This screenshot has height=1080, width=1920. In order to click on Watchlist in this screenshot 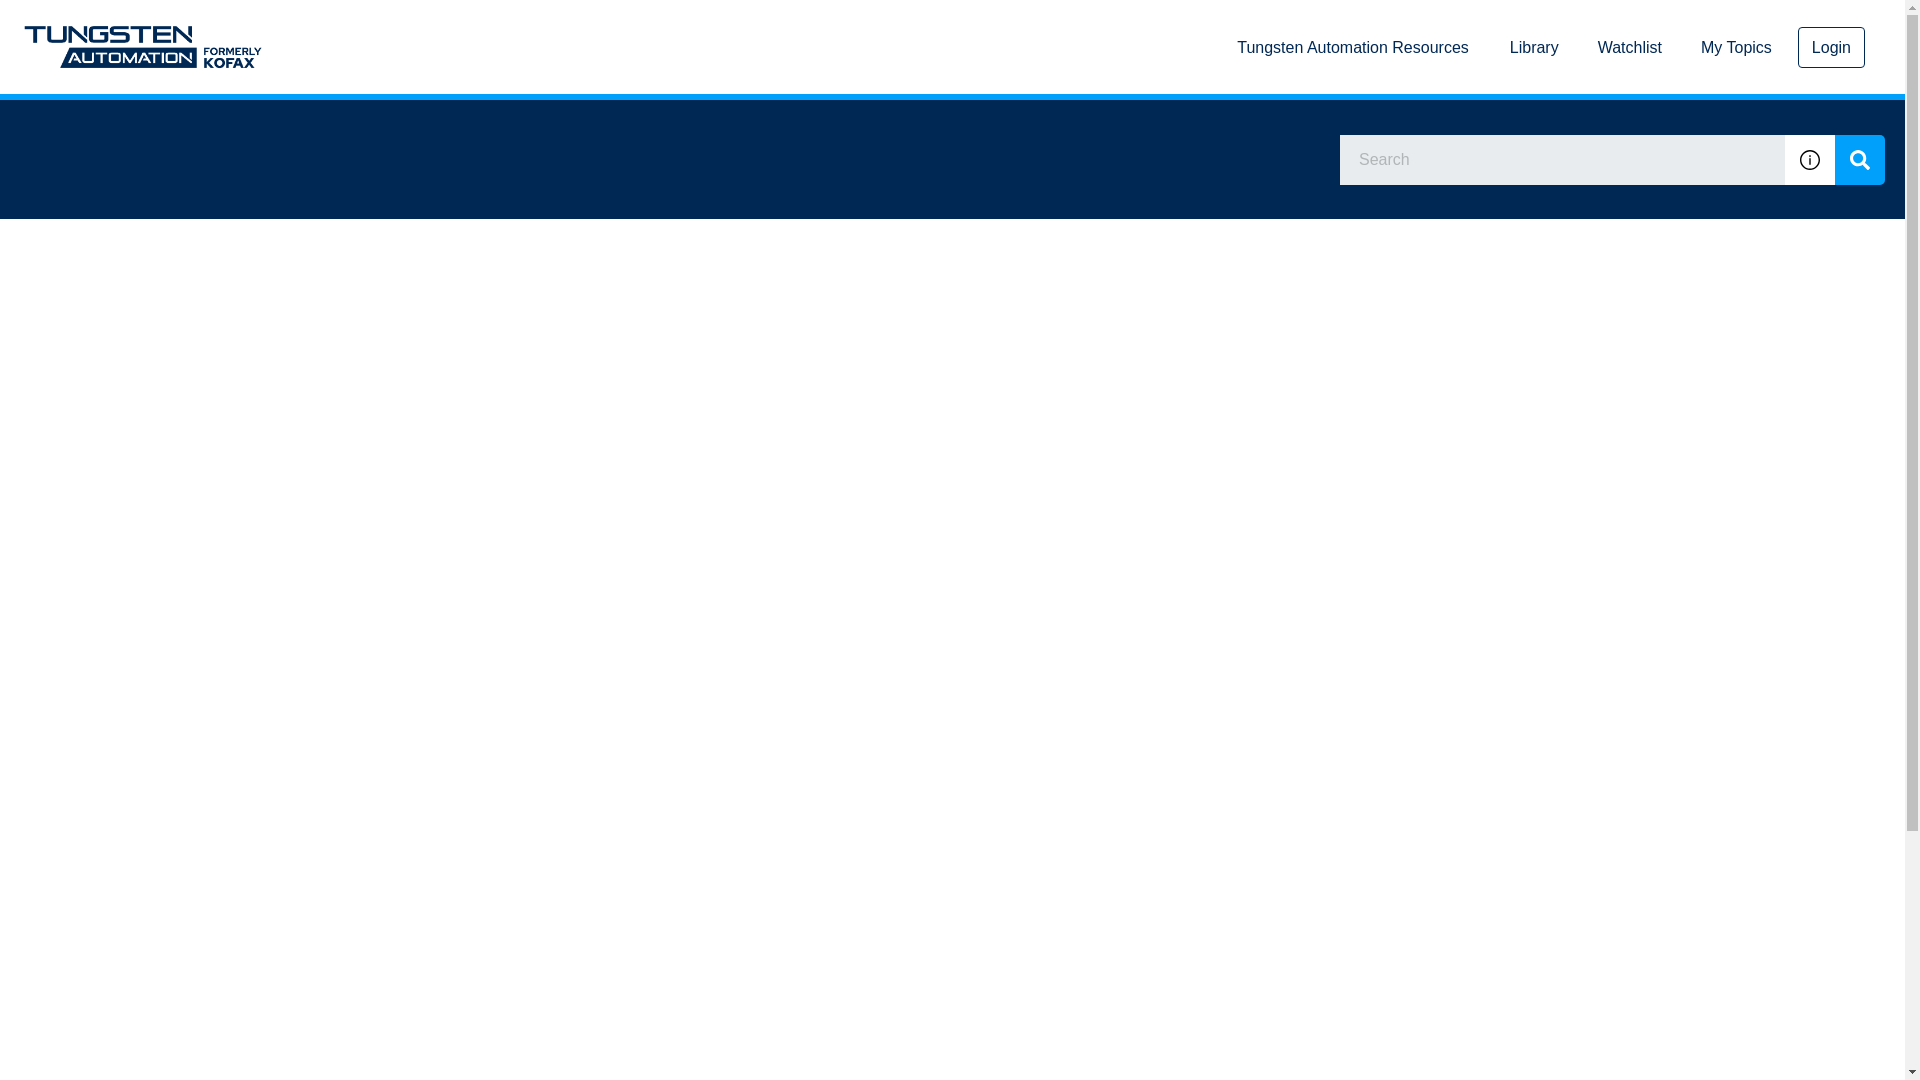, I will do `click(1630, 47)`.